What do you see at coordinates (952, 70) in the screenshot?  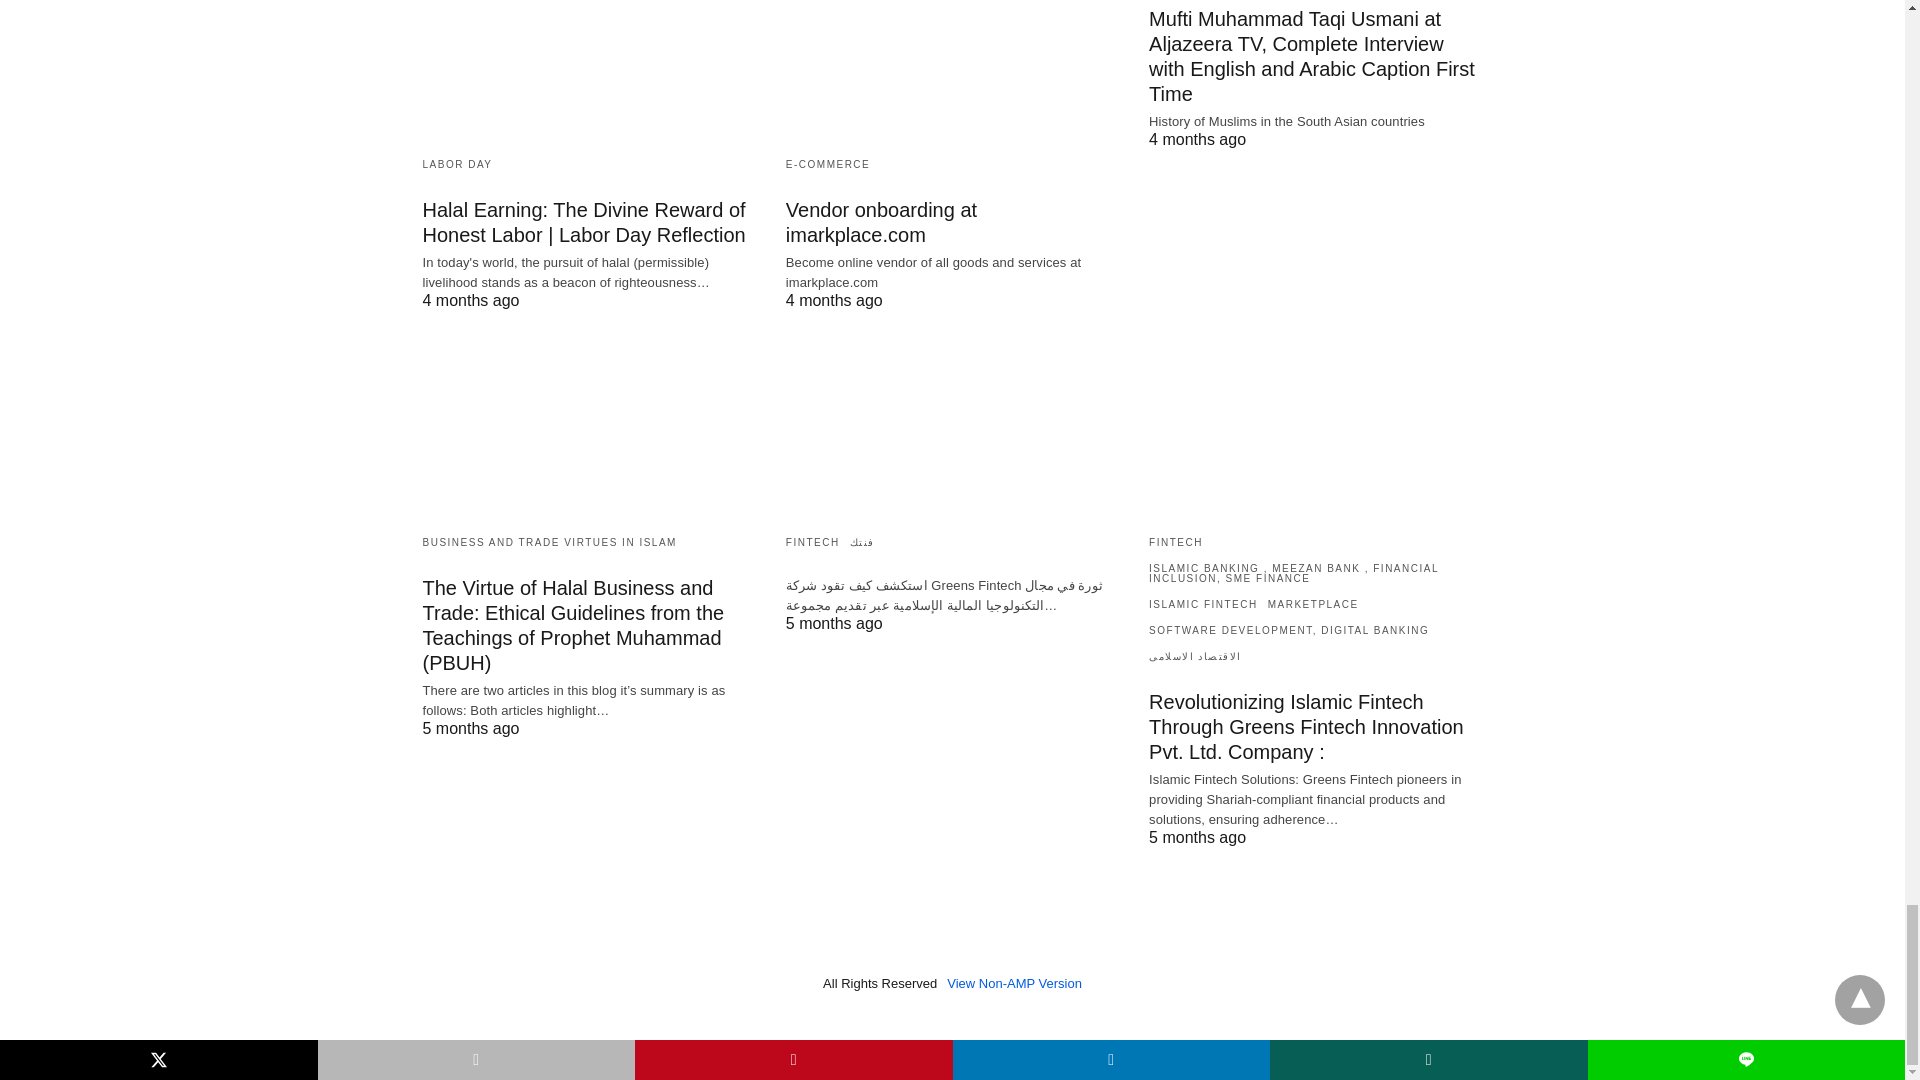 I see `Vendor onboarding at imarkplace.com` at bounding box center [952, 70].